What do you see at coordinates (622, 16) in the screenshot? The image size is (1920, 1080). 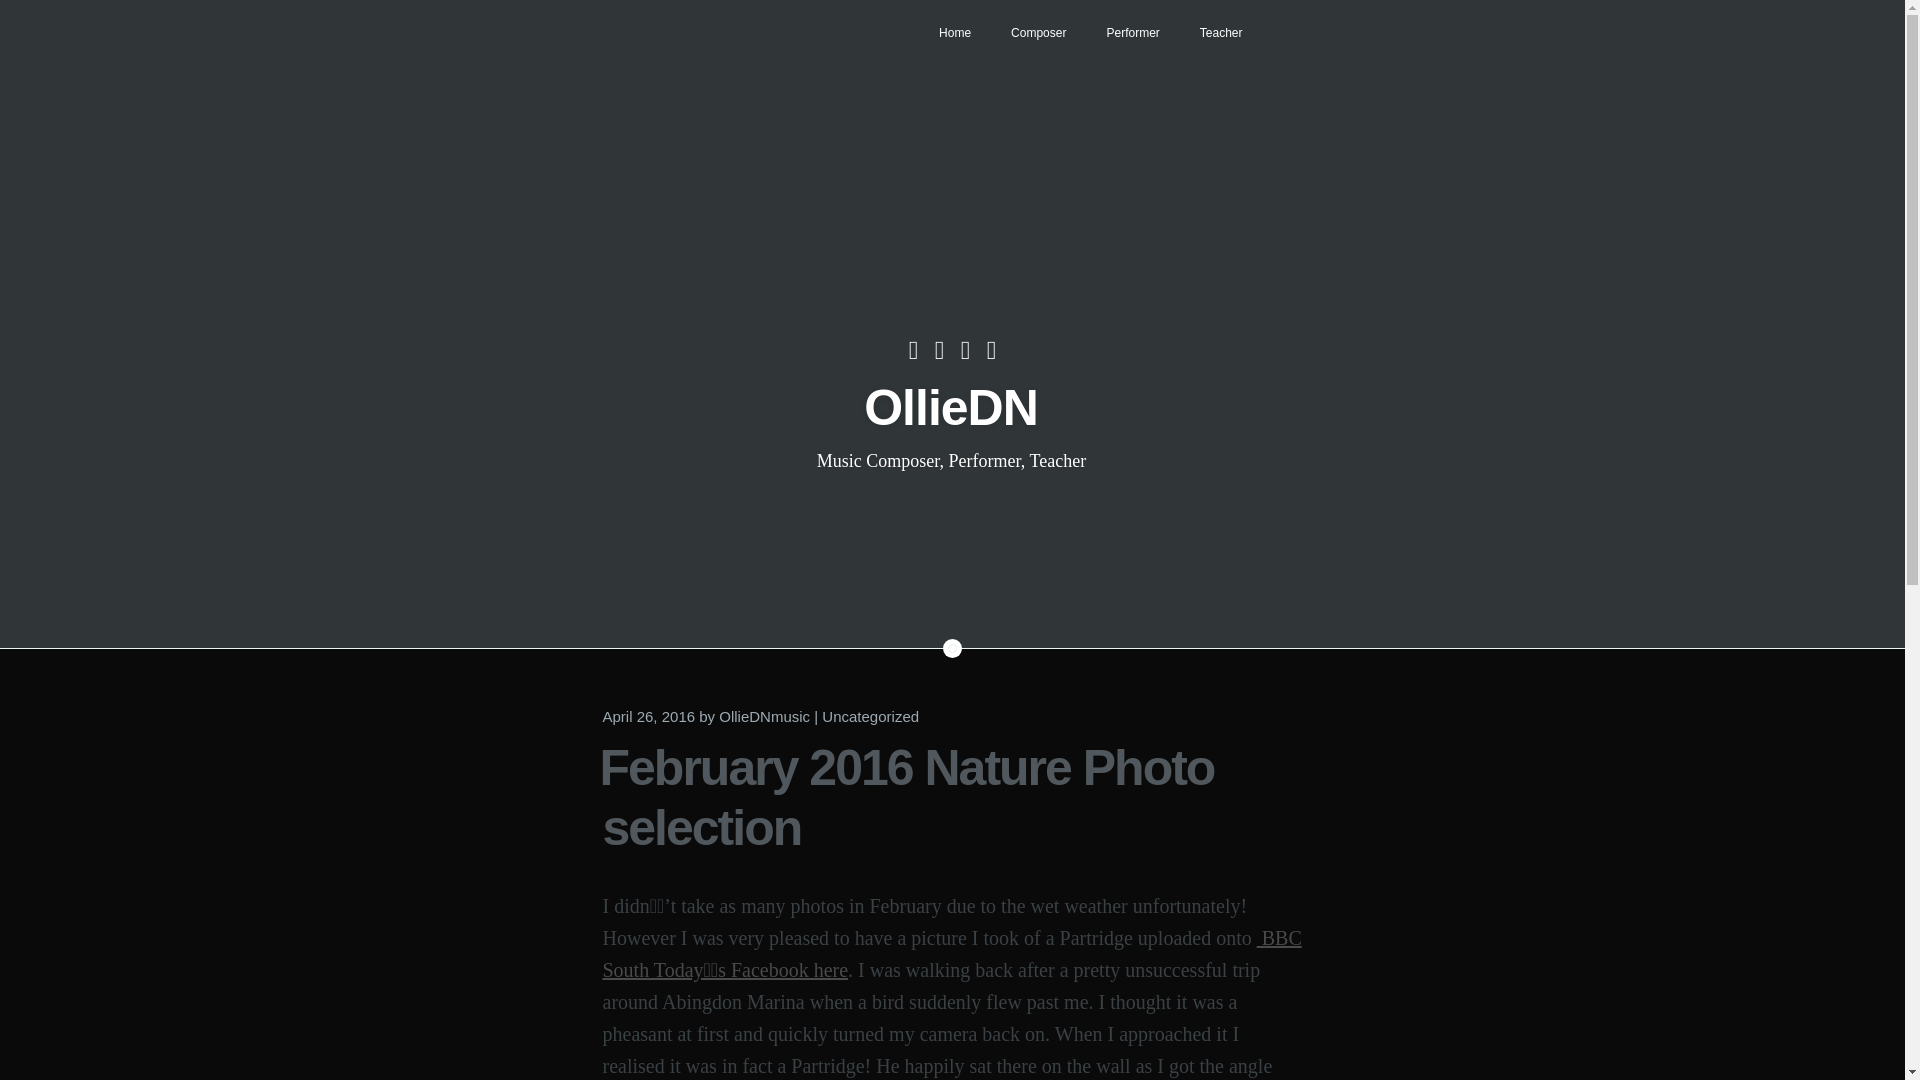 I see `Skip to content` at bounding box center [622, 16].